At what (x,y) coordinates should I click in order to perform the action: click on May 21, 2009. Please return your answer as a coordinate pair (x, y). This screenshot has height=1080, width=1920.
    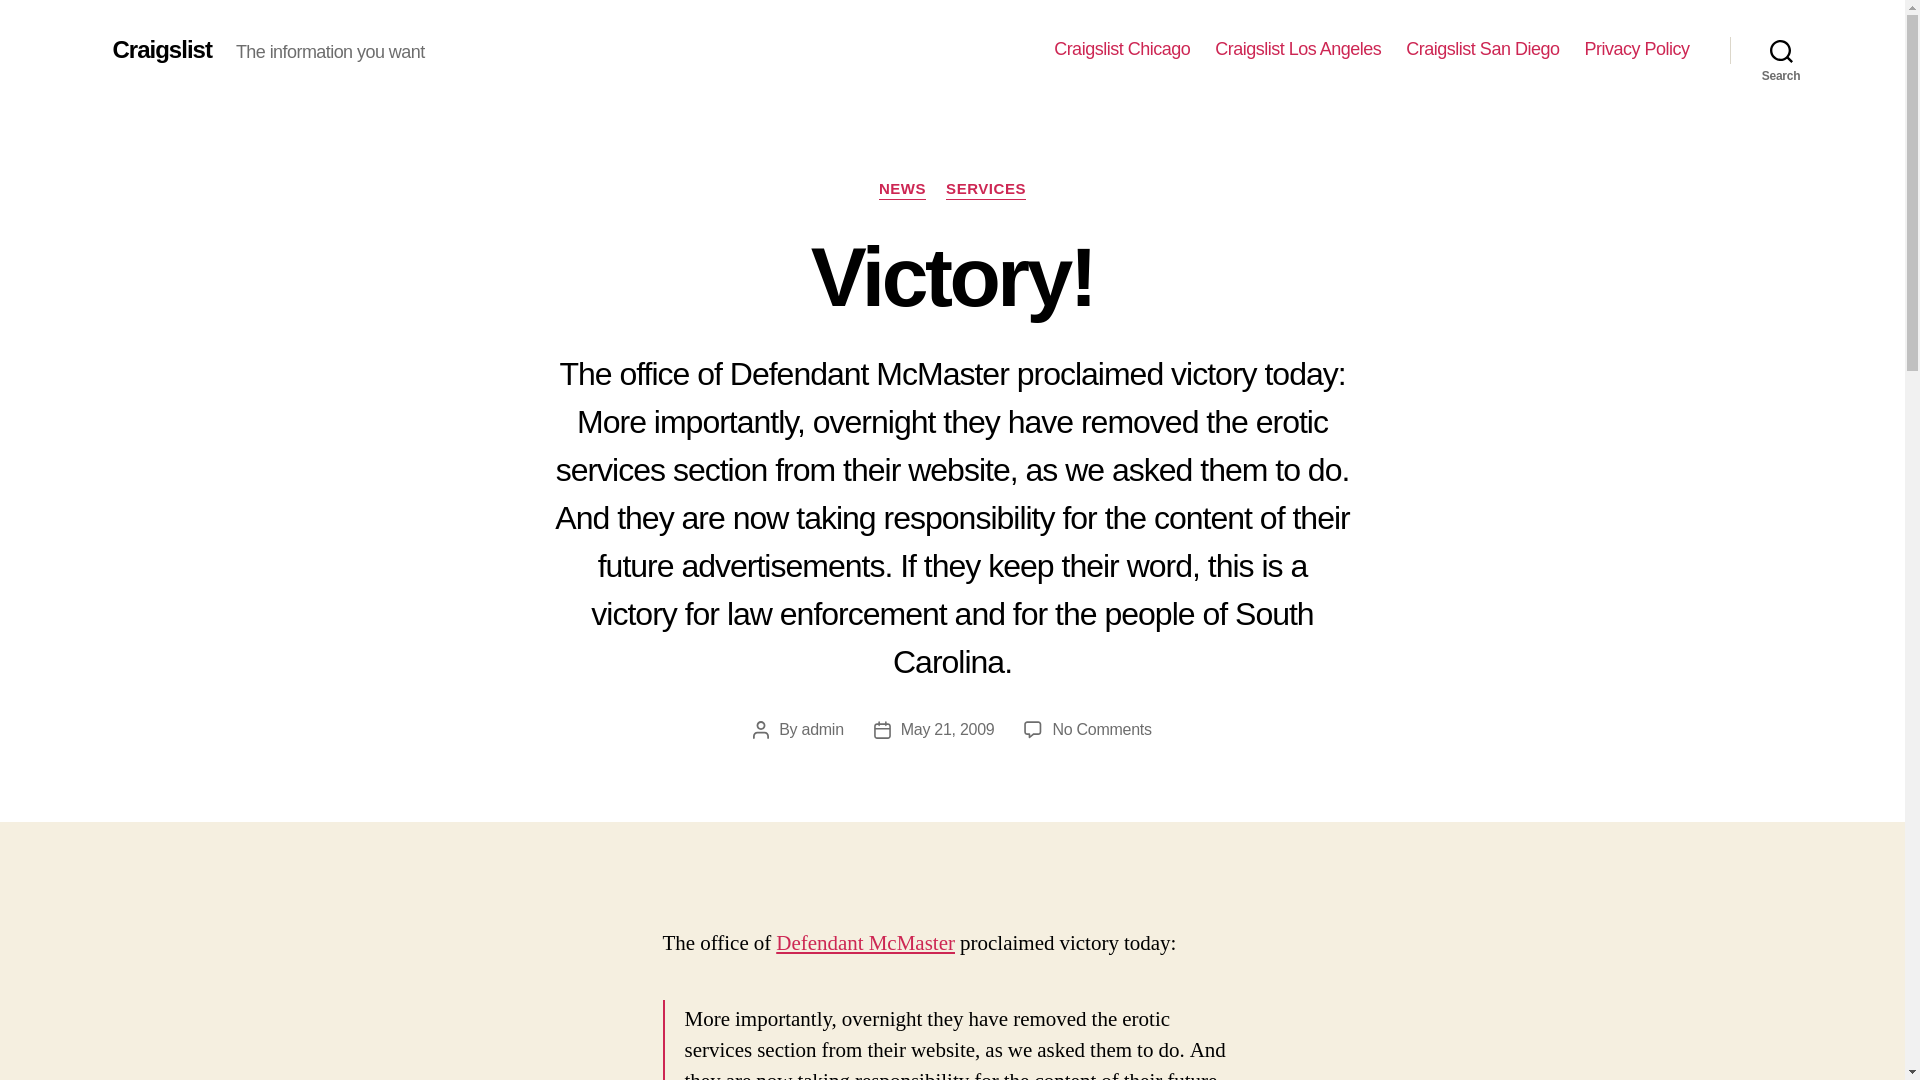
    Looking at the image, I should click on (947, 729).